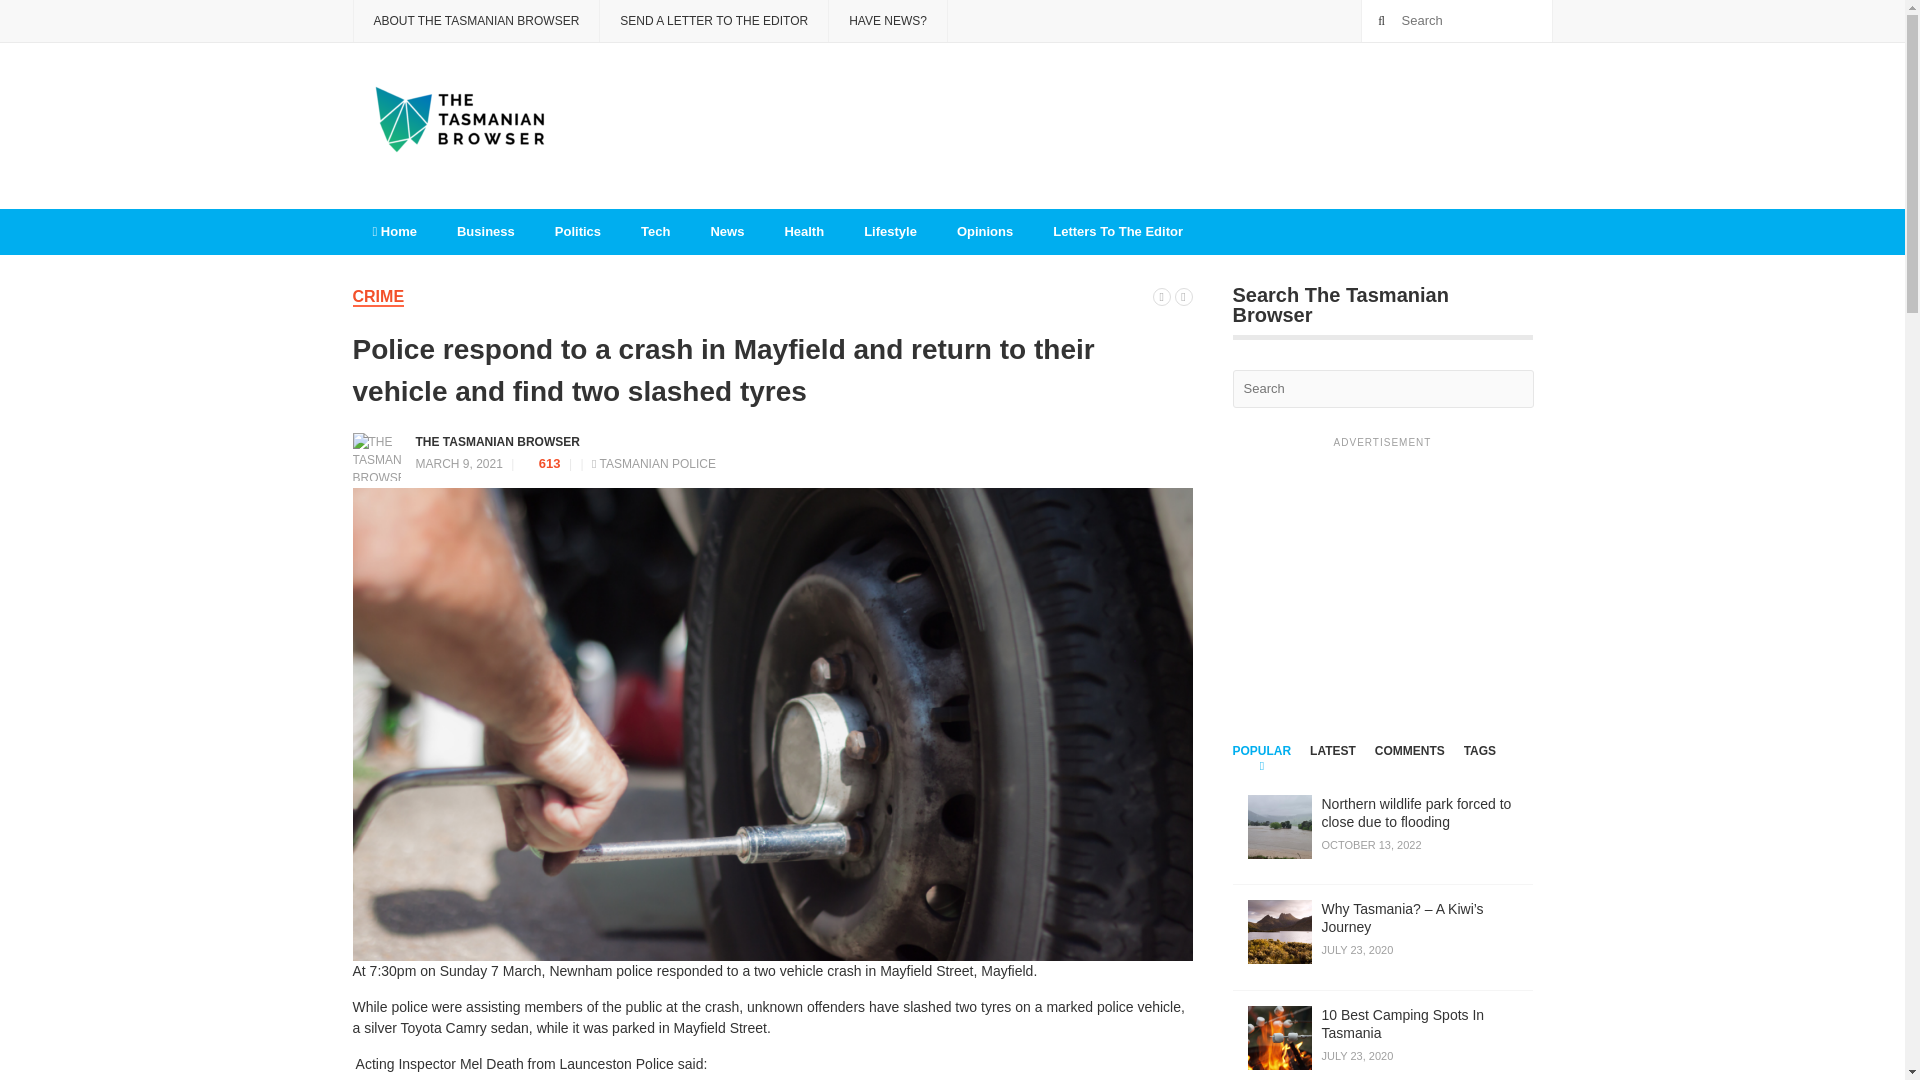 This screenshot has width=1920, height=1080. I want to click on Health, so click(804, 232).